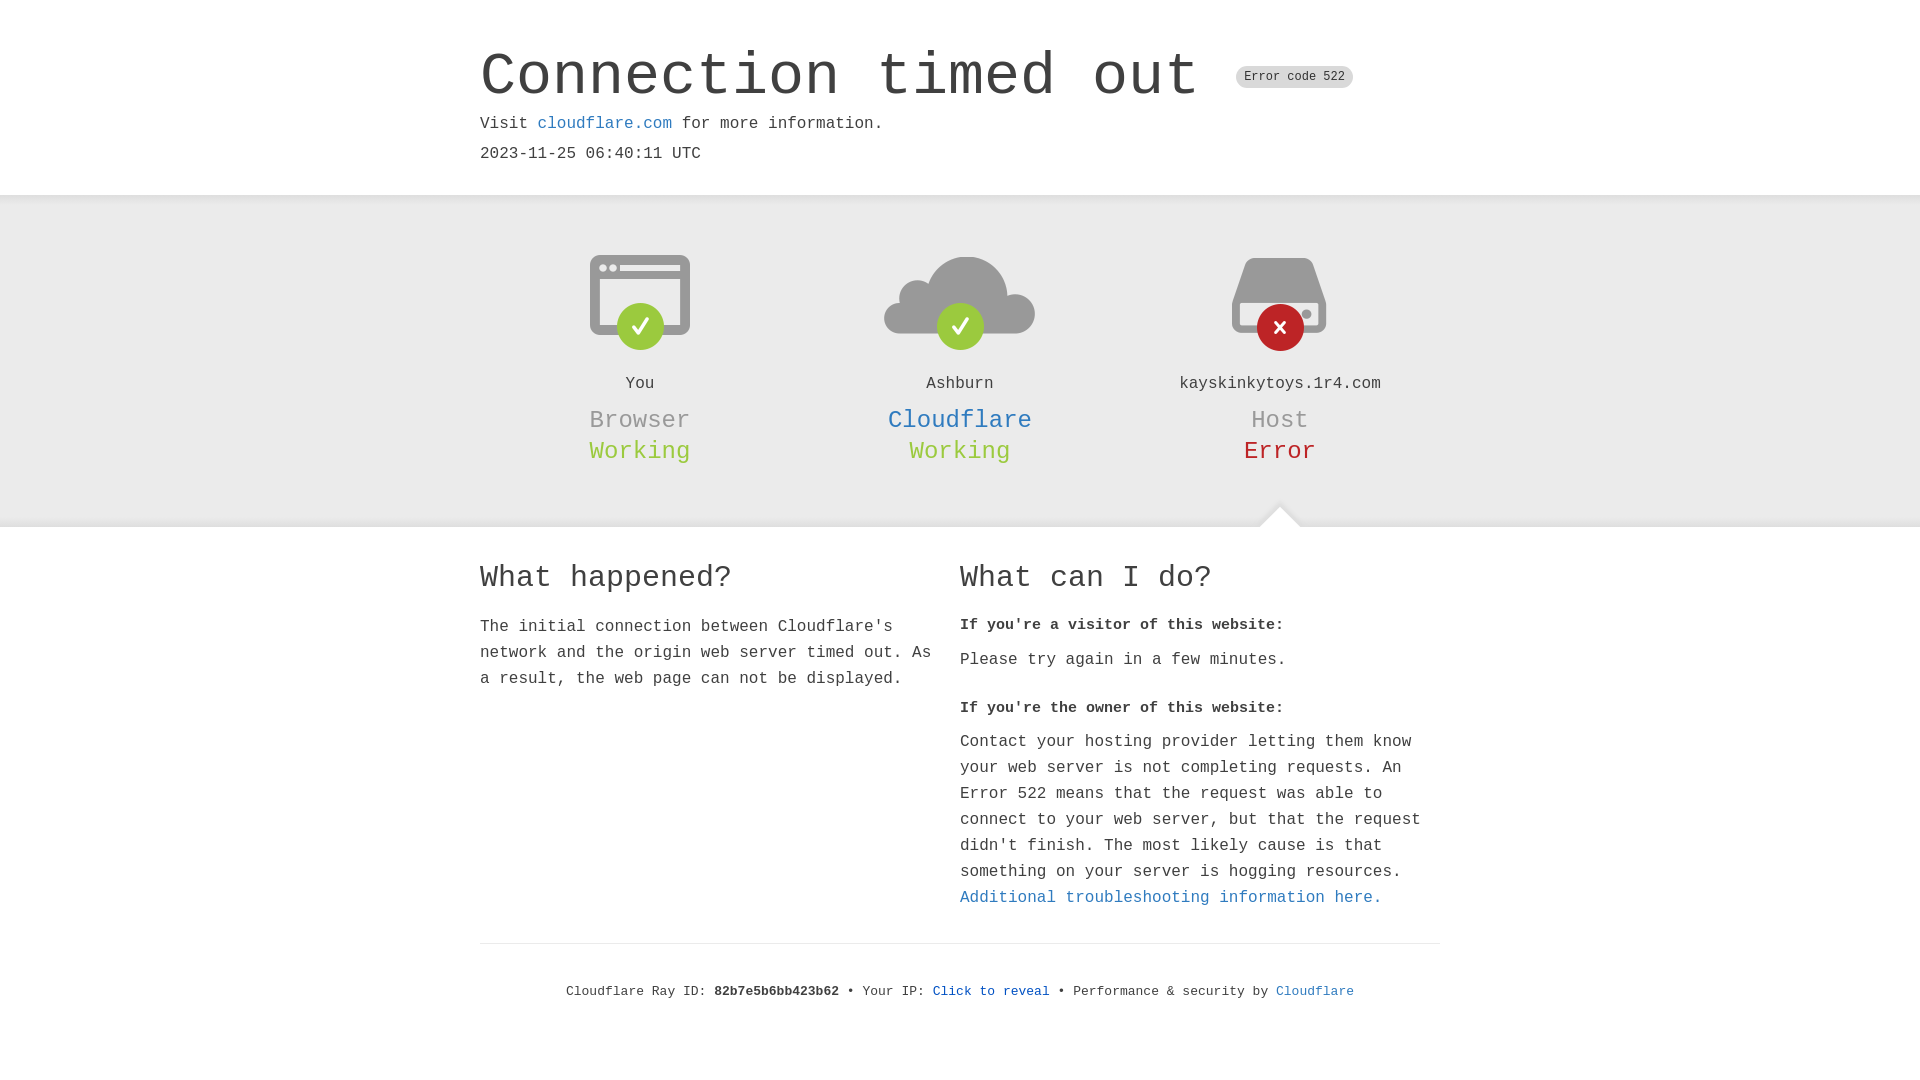  What do you see at coordinates (960, 420) in the screenshot?
I see `Cloudflare` at bounding box center [960, 420].